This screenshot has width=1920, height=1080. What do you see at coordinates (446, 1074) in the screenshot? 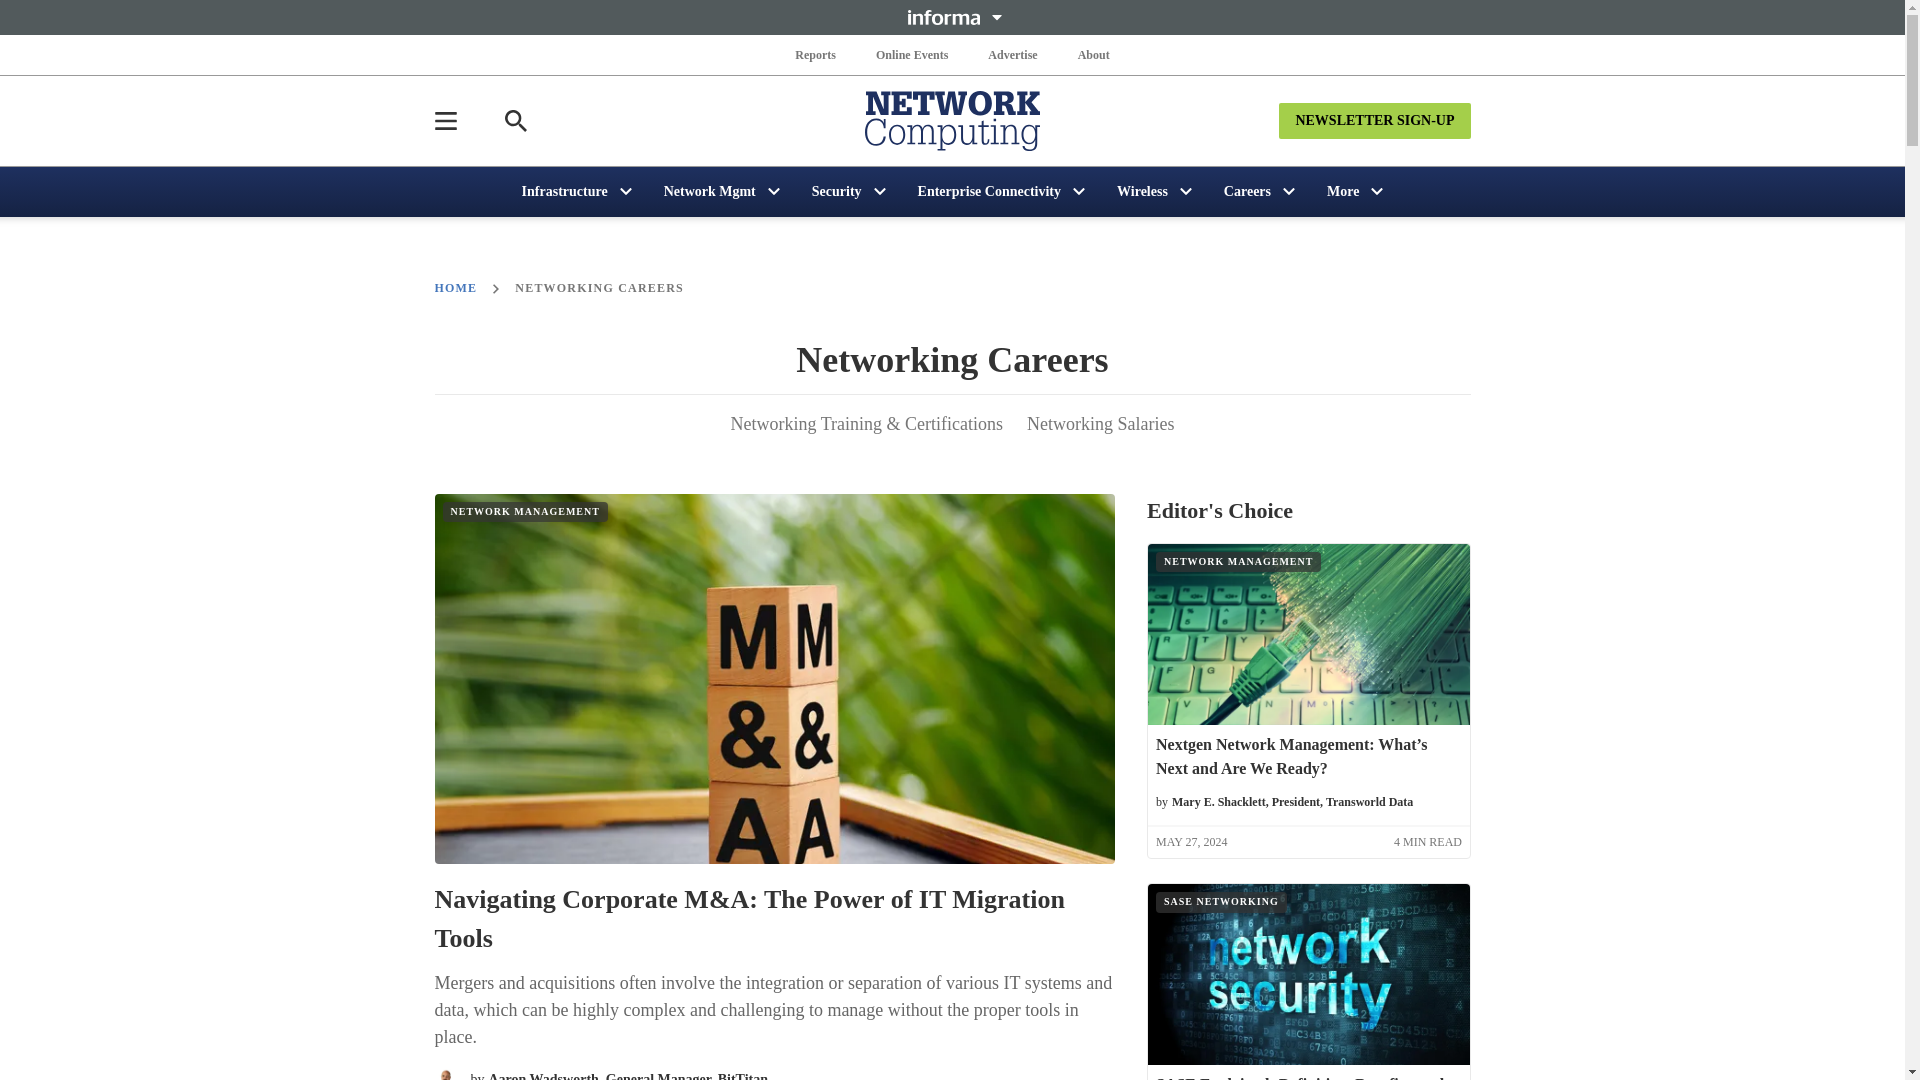
I see `Picture of Aaron Wadsworth, General Manager, BitTitan` at bounding box center [446, 1074].